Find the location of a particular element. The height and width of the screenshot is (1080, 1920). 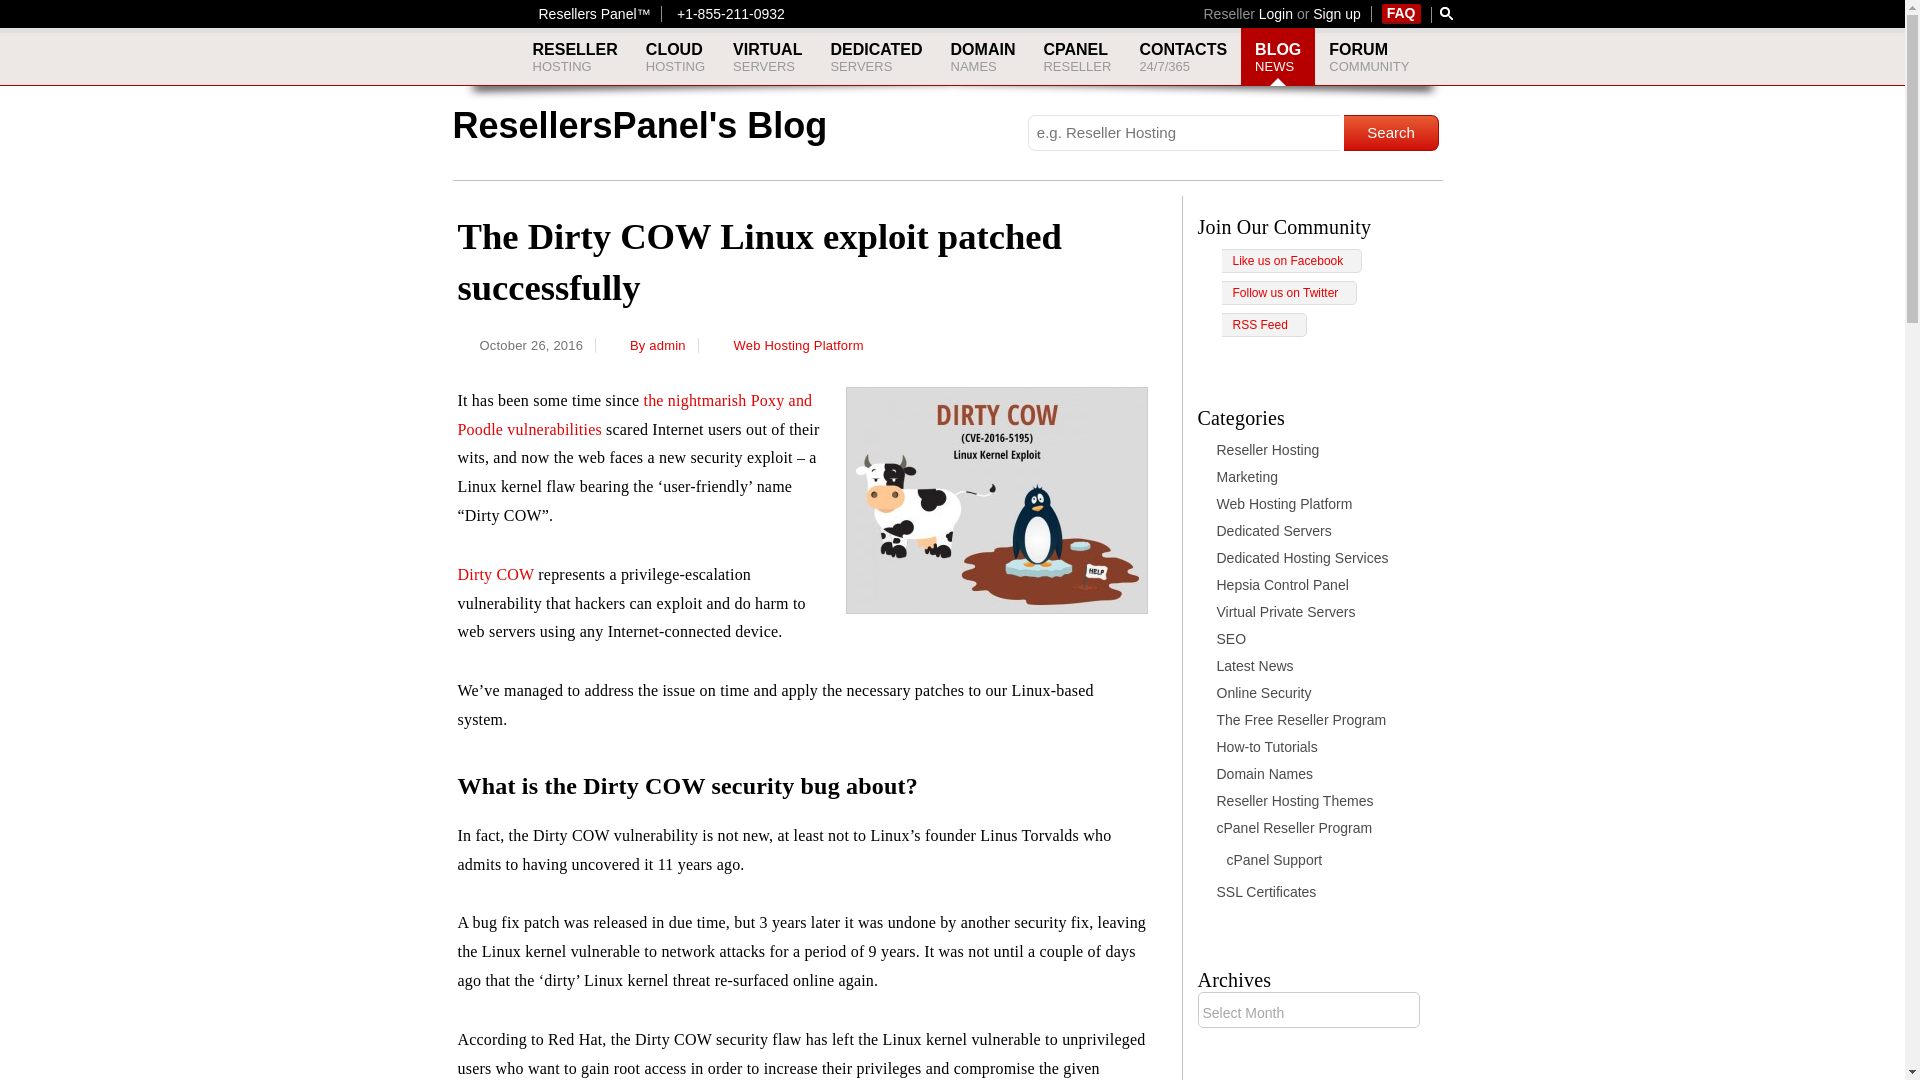

Reseller Log In is located at coordinates (1336, 14).